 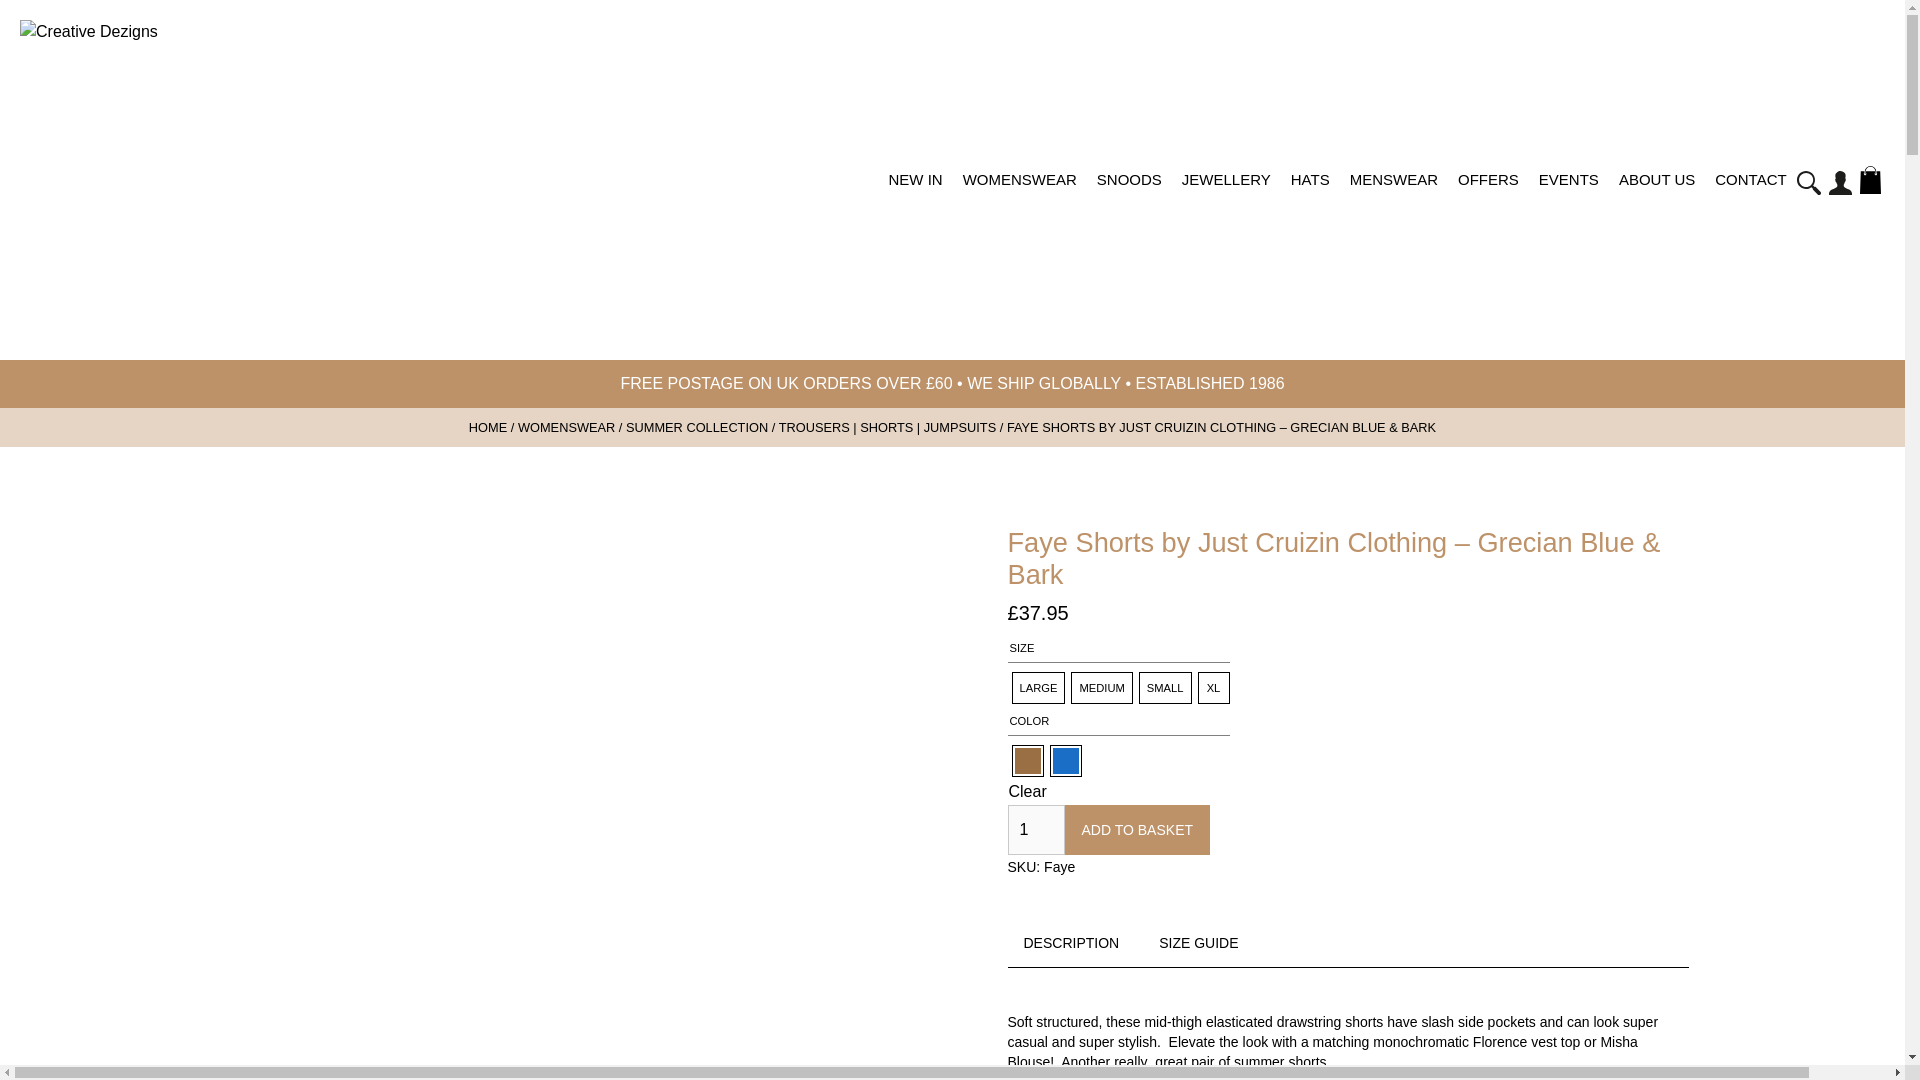 I want to click on Bark, so click(x=1026, y=761).